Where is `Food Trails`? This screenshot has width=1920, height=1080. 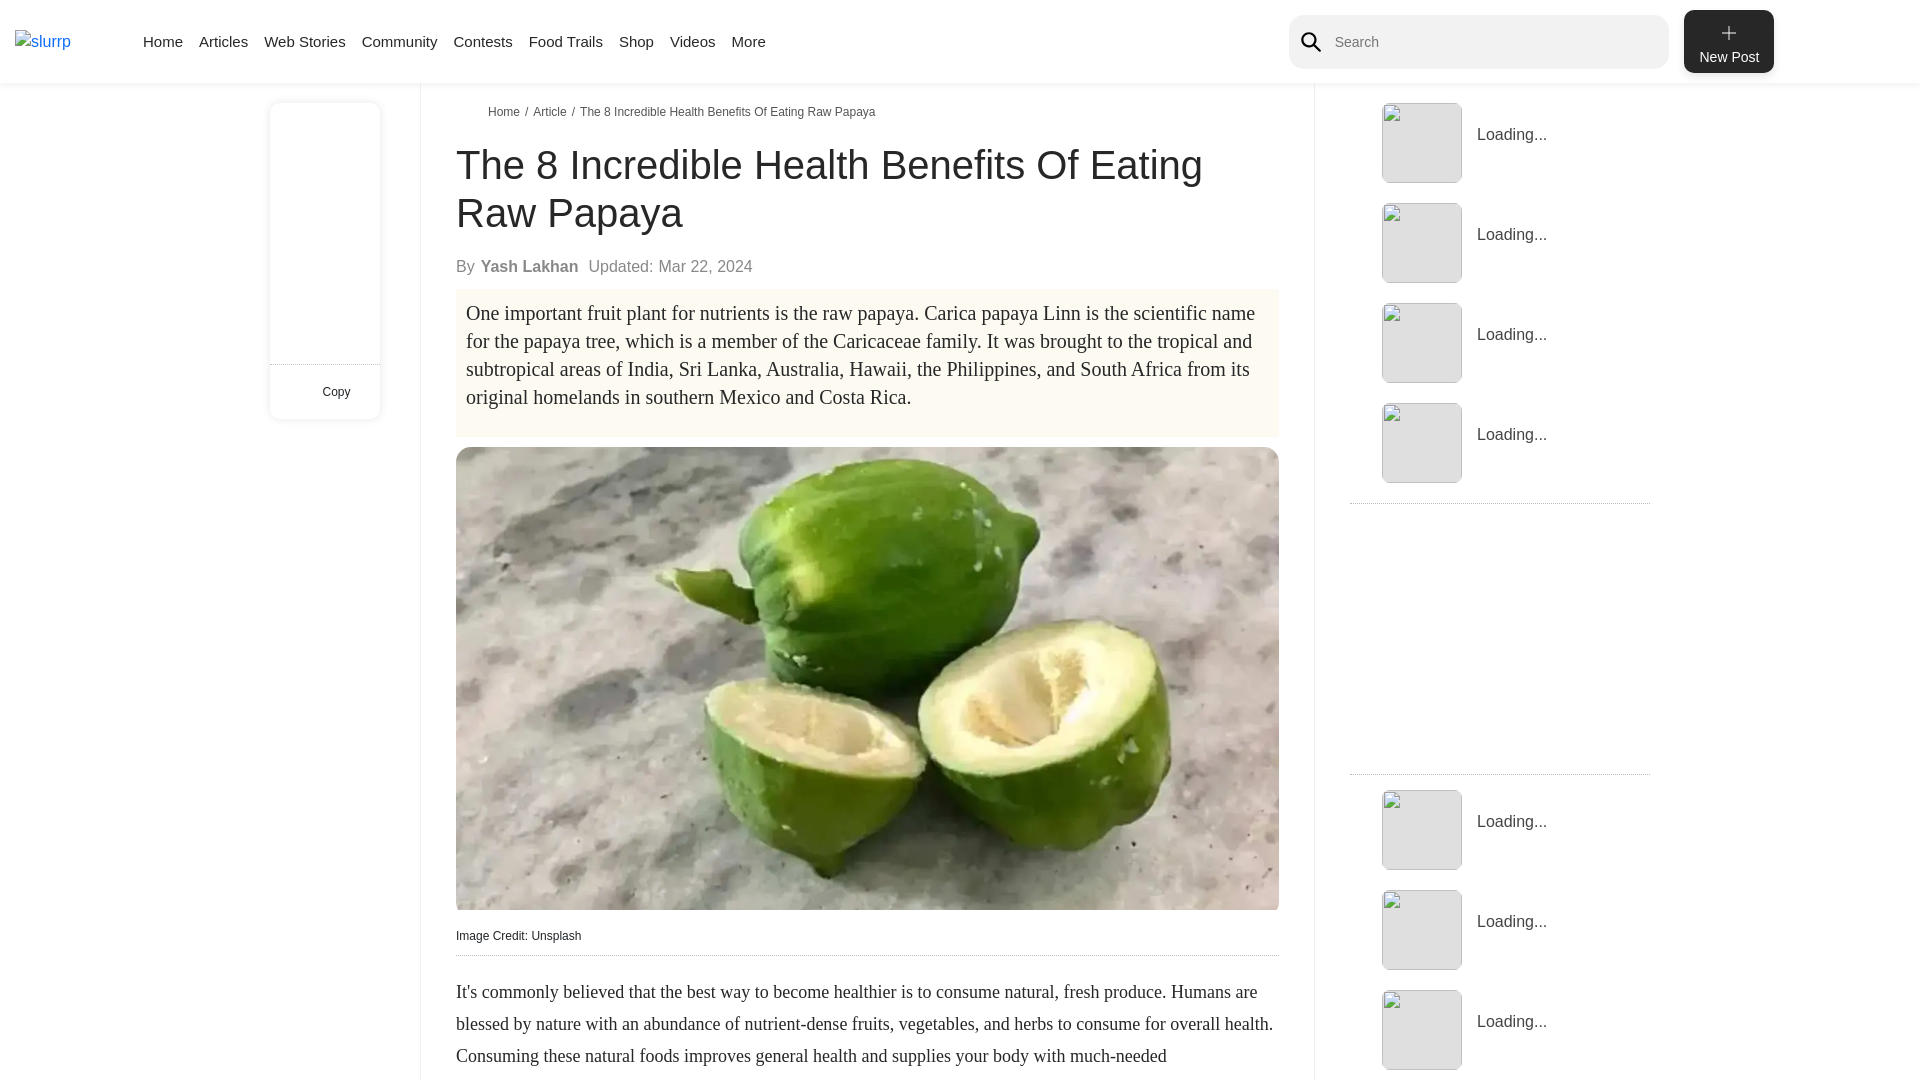
Food Trails is located at coordinates (566, 41).